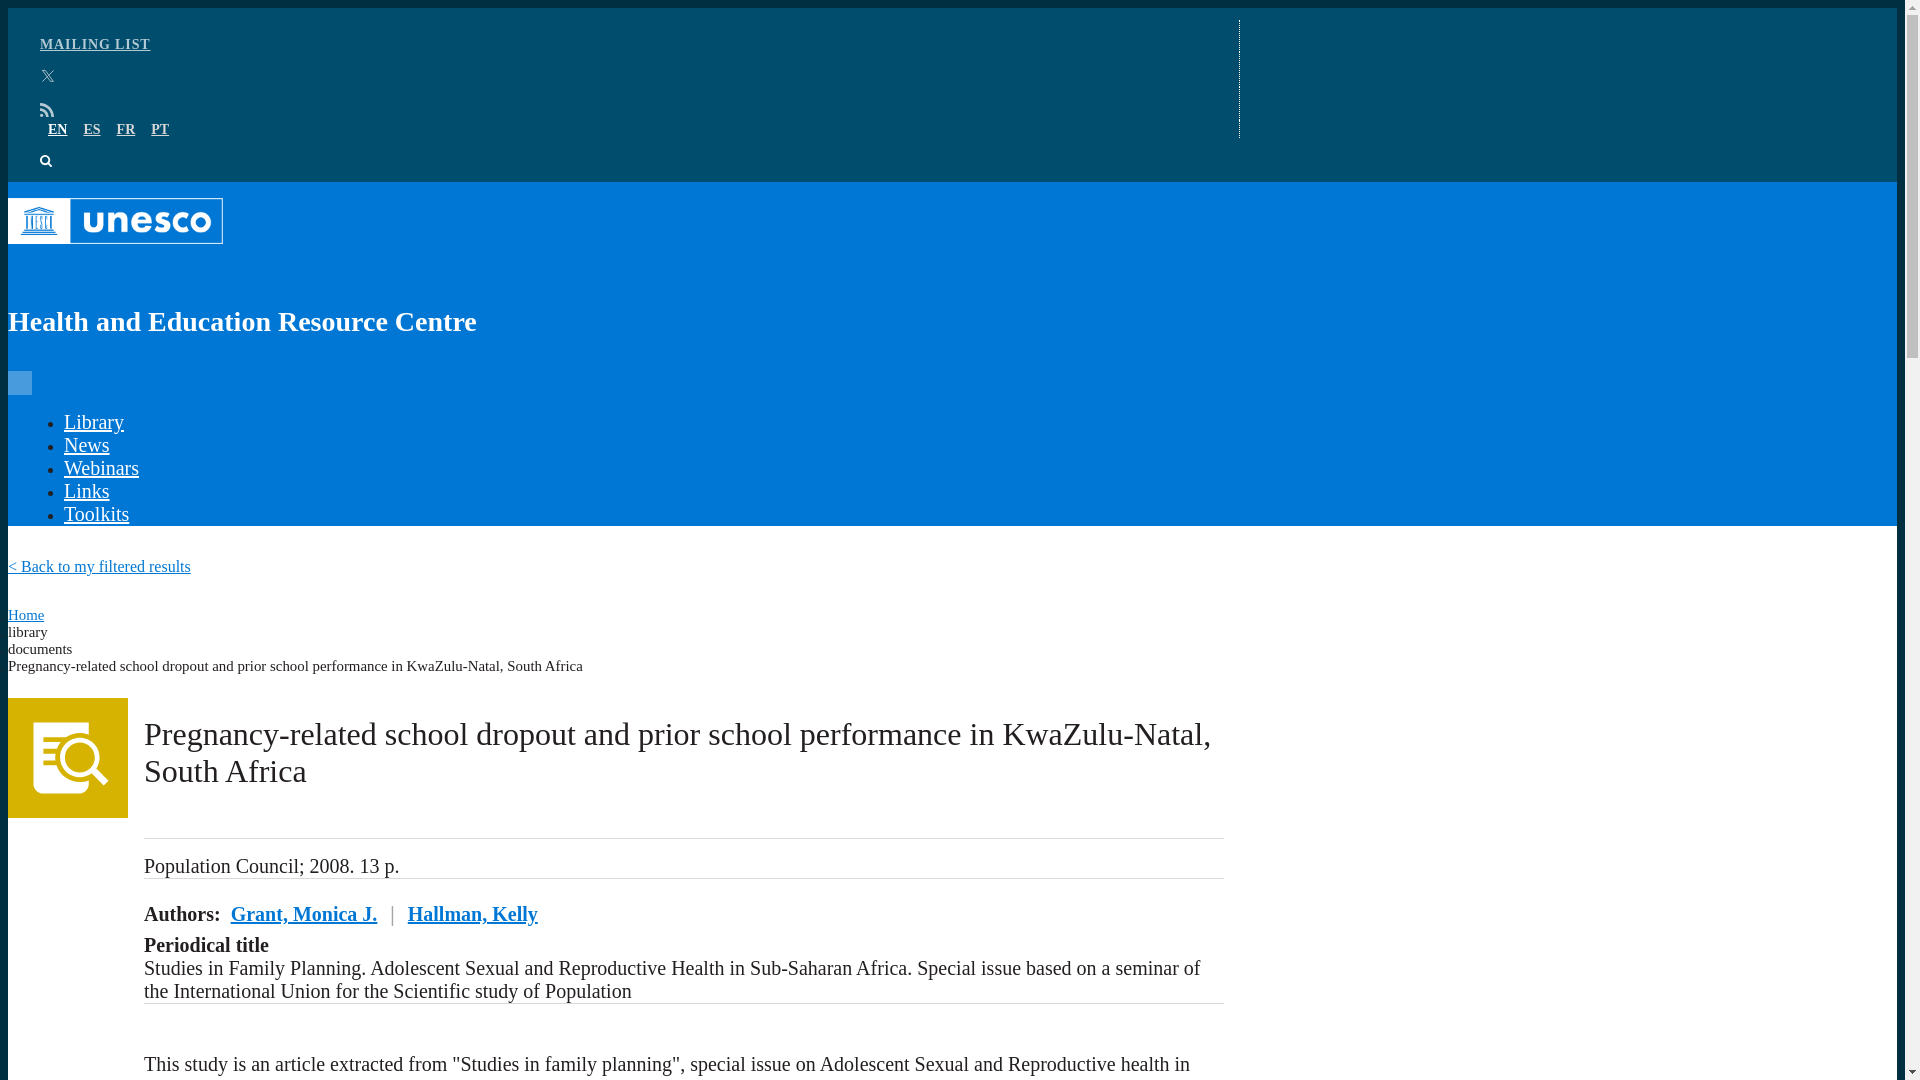 The height and width of the screenshot is (1080, 1920). Describe the element at coordinates (304, 913) in the screenshot. I see `Grant, Monica J.` at that location.